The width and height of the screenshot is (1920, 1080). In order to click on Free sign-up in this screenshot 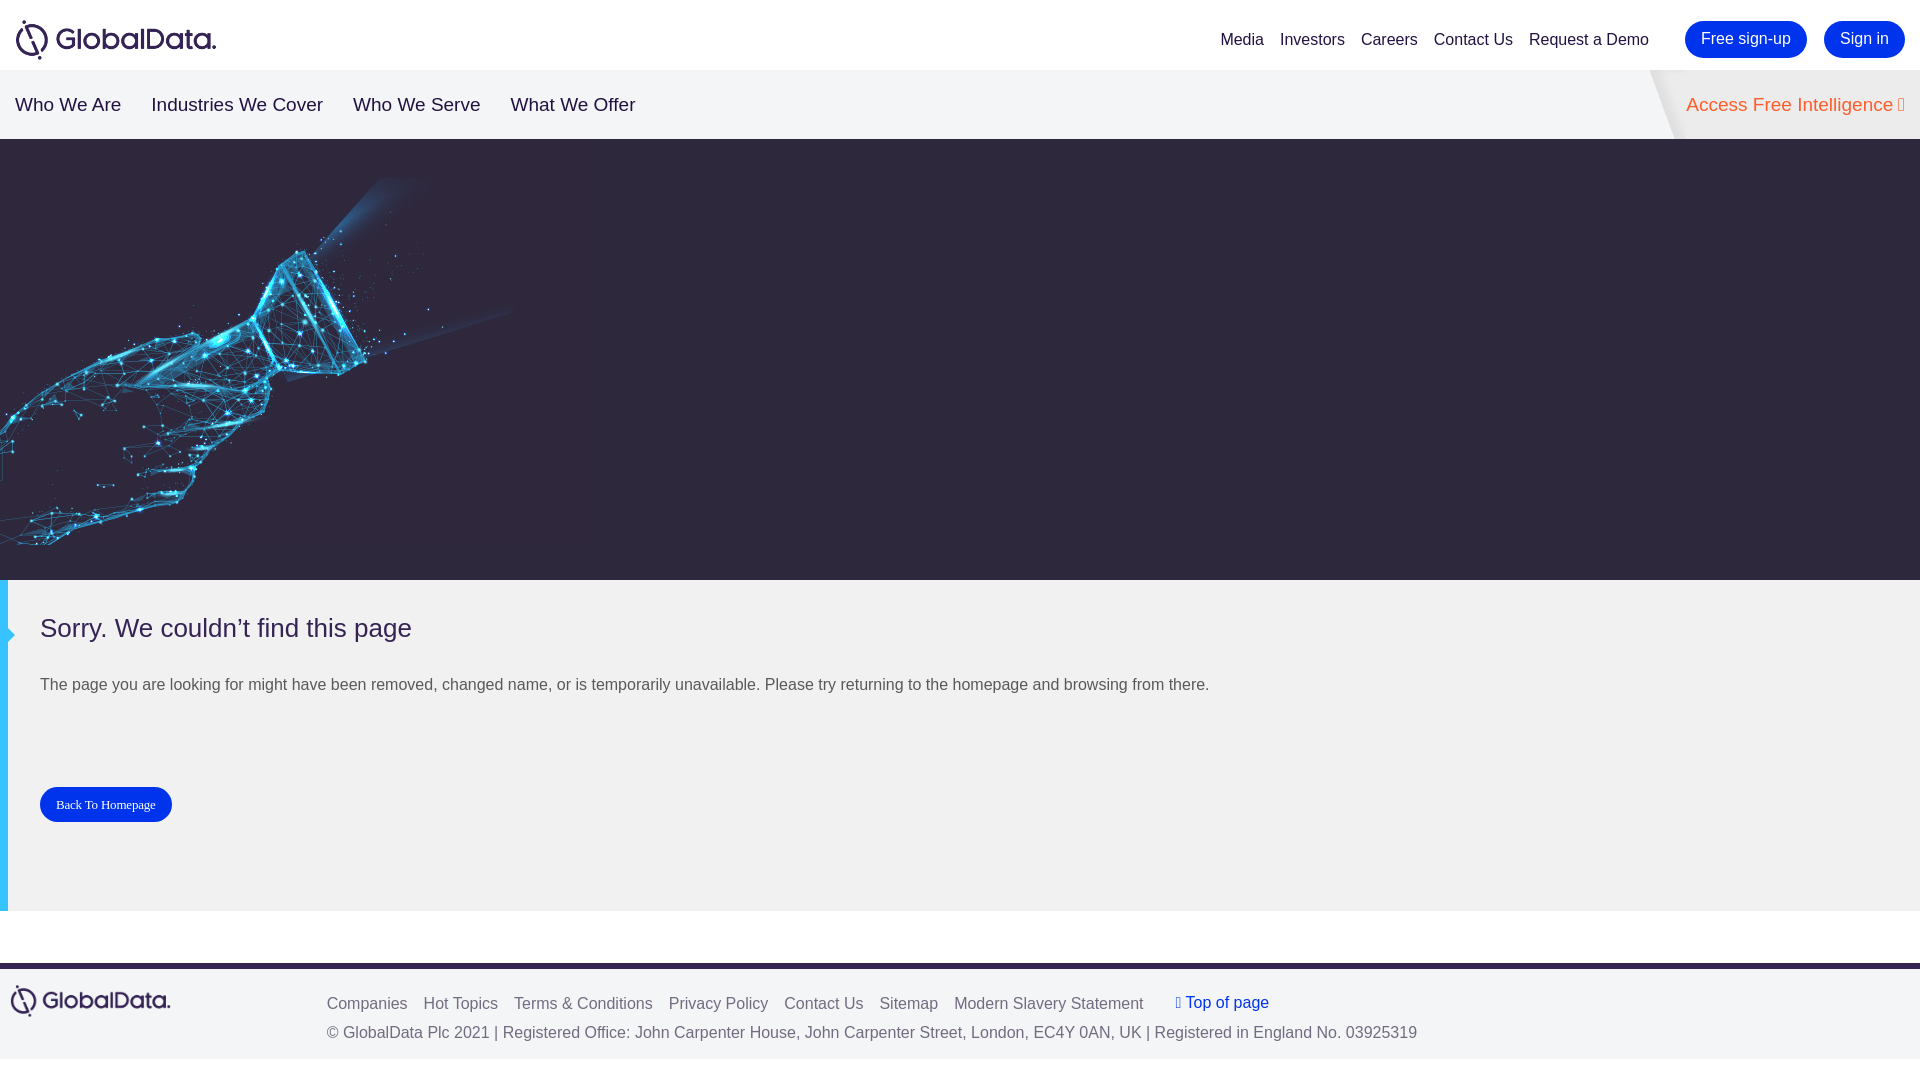, I will do `click(1746, 39)`.